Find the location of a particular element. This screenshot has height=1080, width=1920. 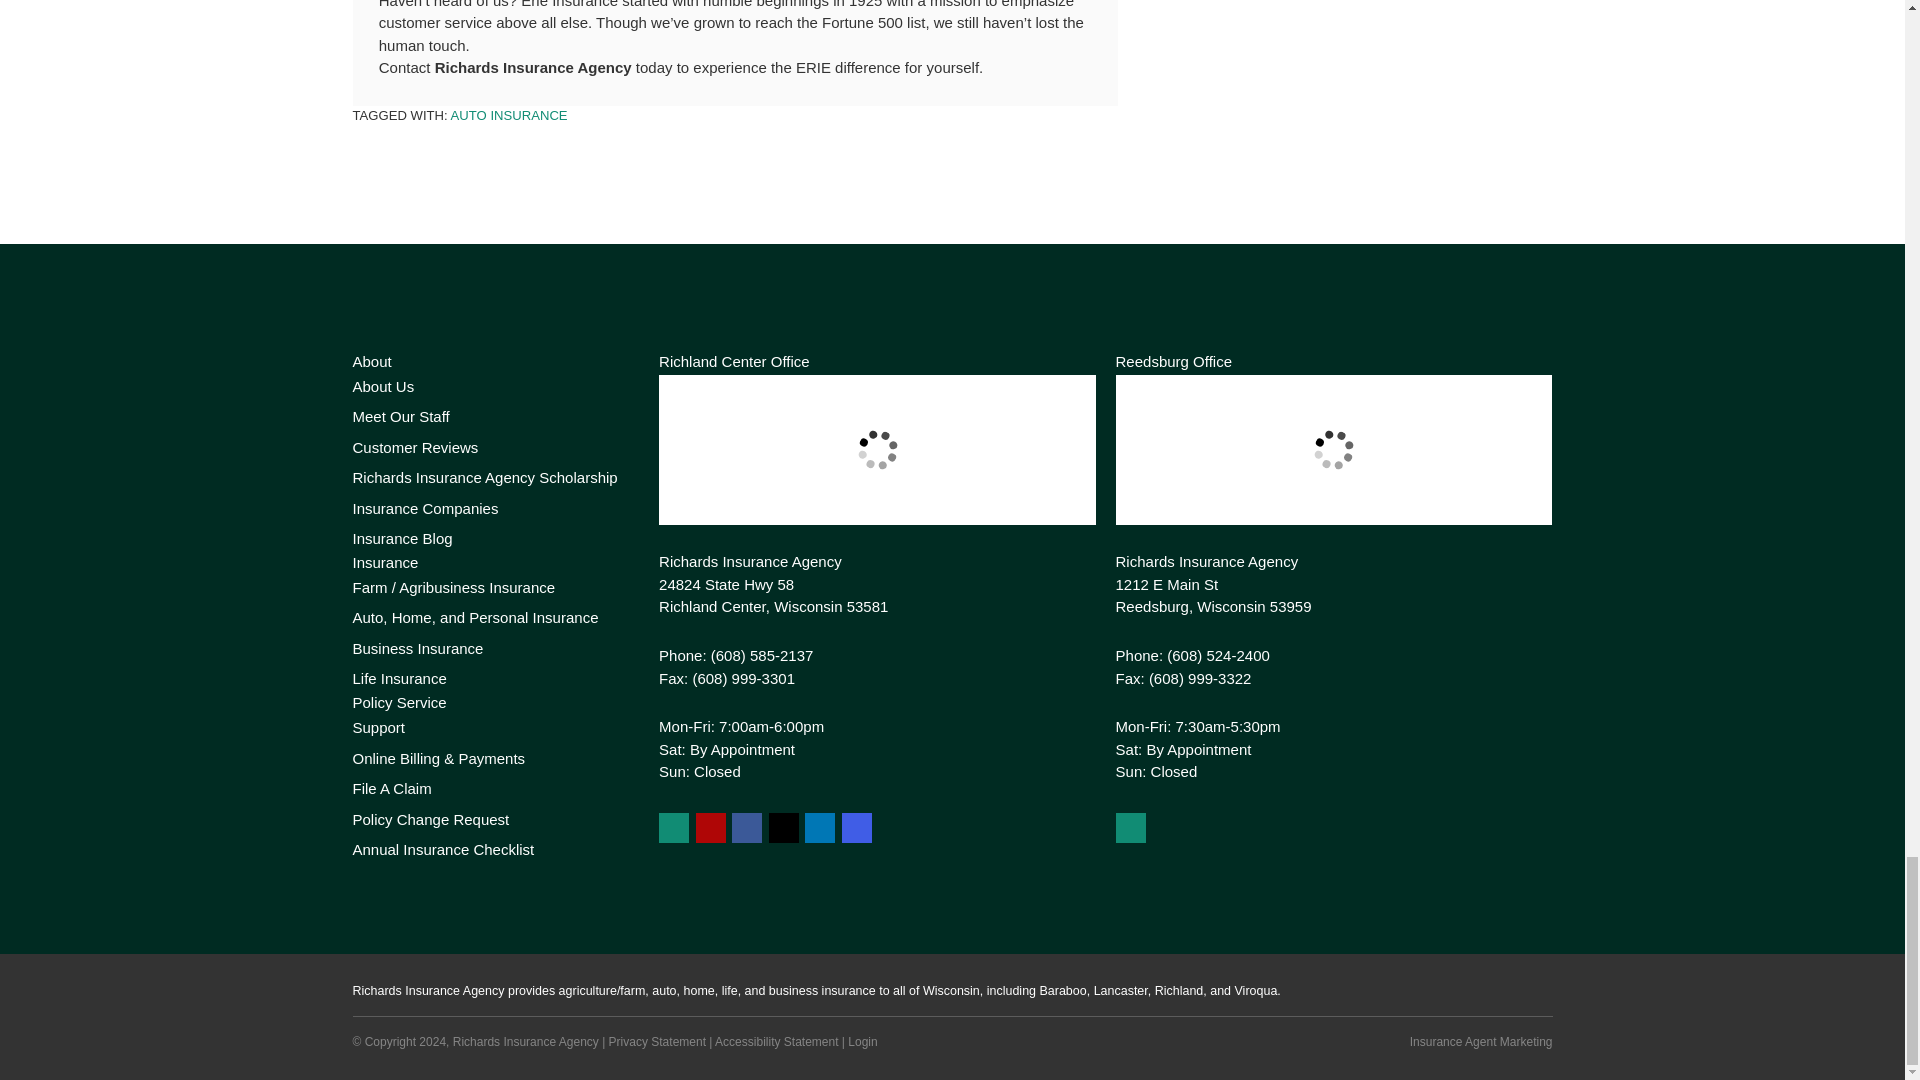

Auto Insurance is located at coordinates (510, 116).